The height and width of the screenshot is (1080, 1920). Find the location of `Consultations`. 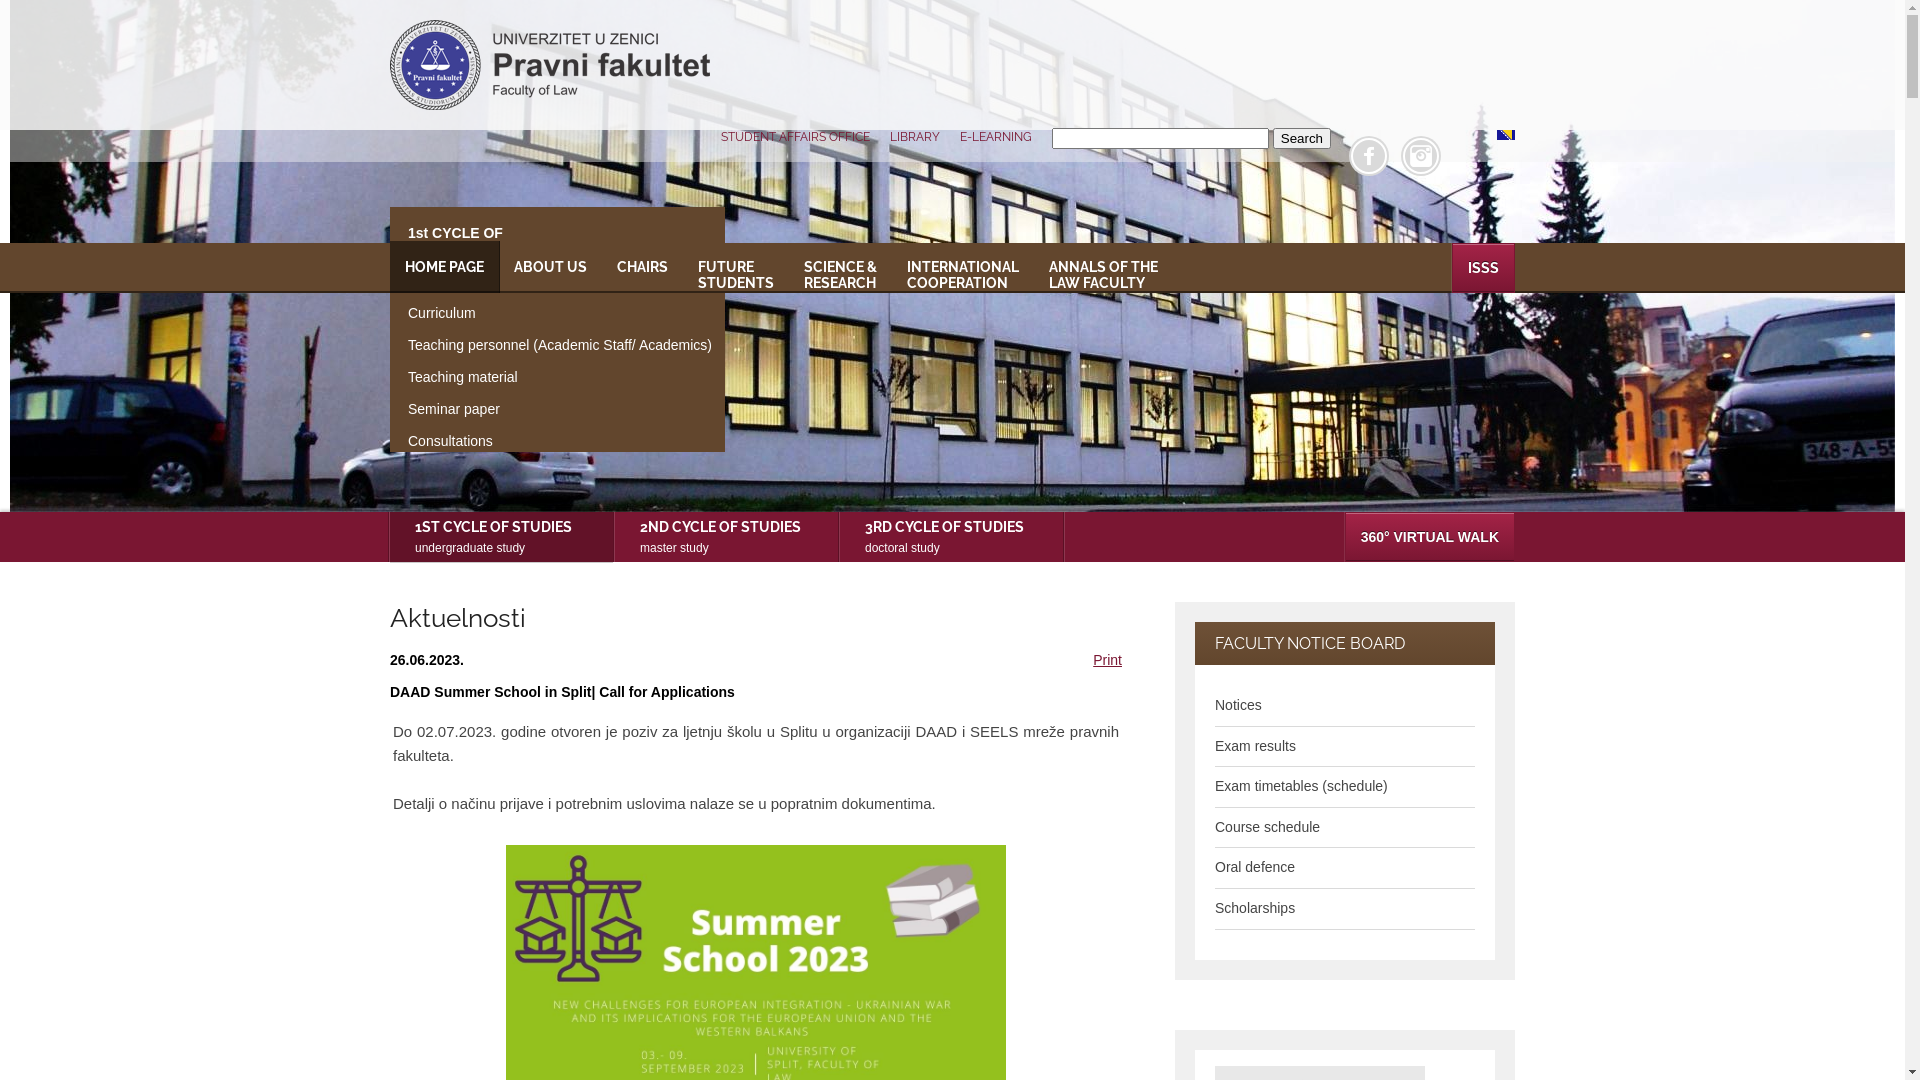

Consultations is located at coordinates (488, 441).